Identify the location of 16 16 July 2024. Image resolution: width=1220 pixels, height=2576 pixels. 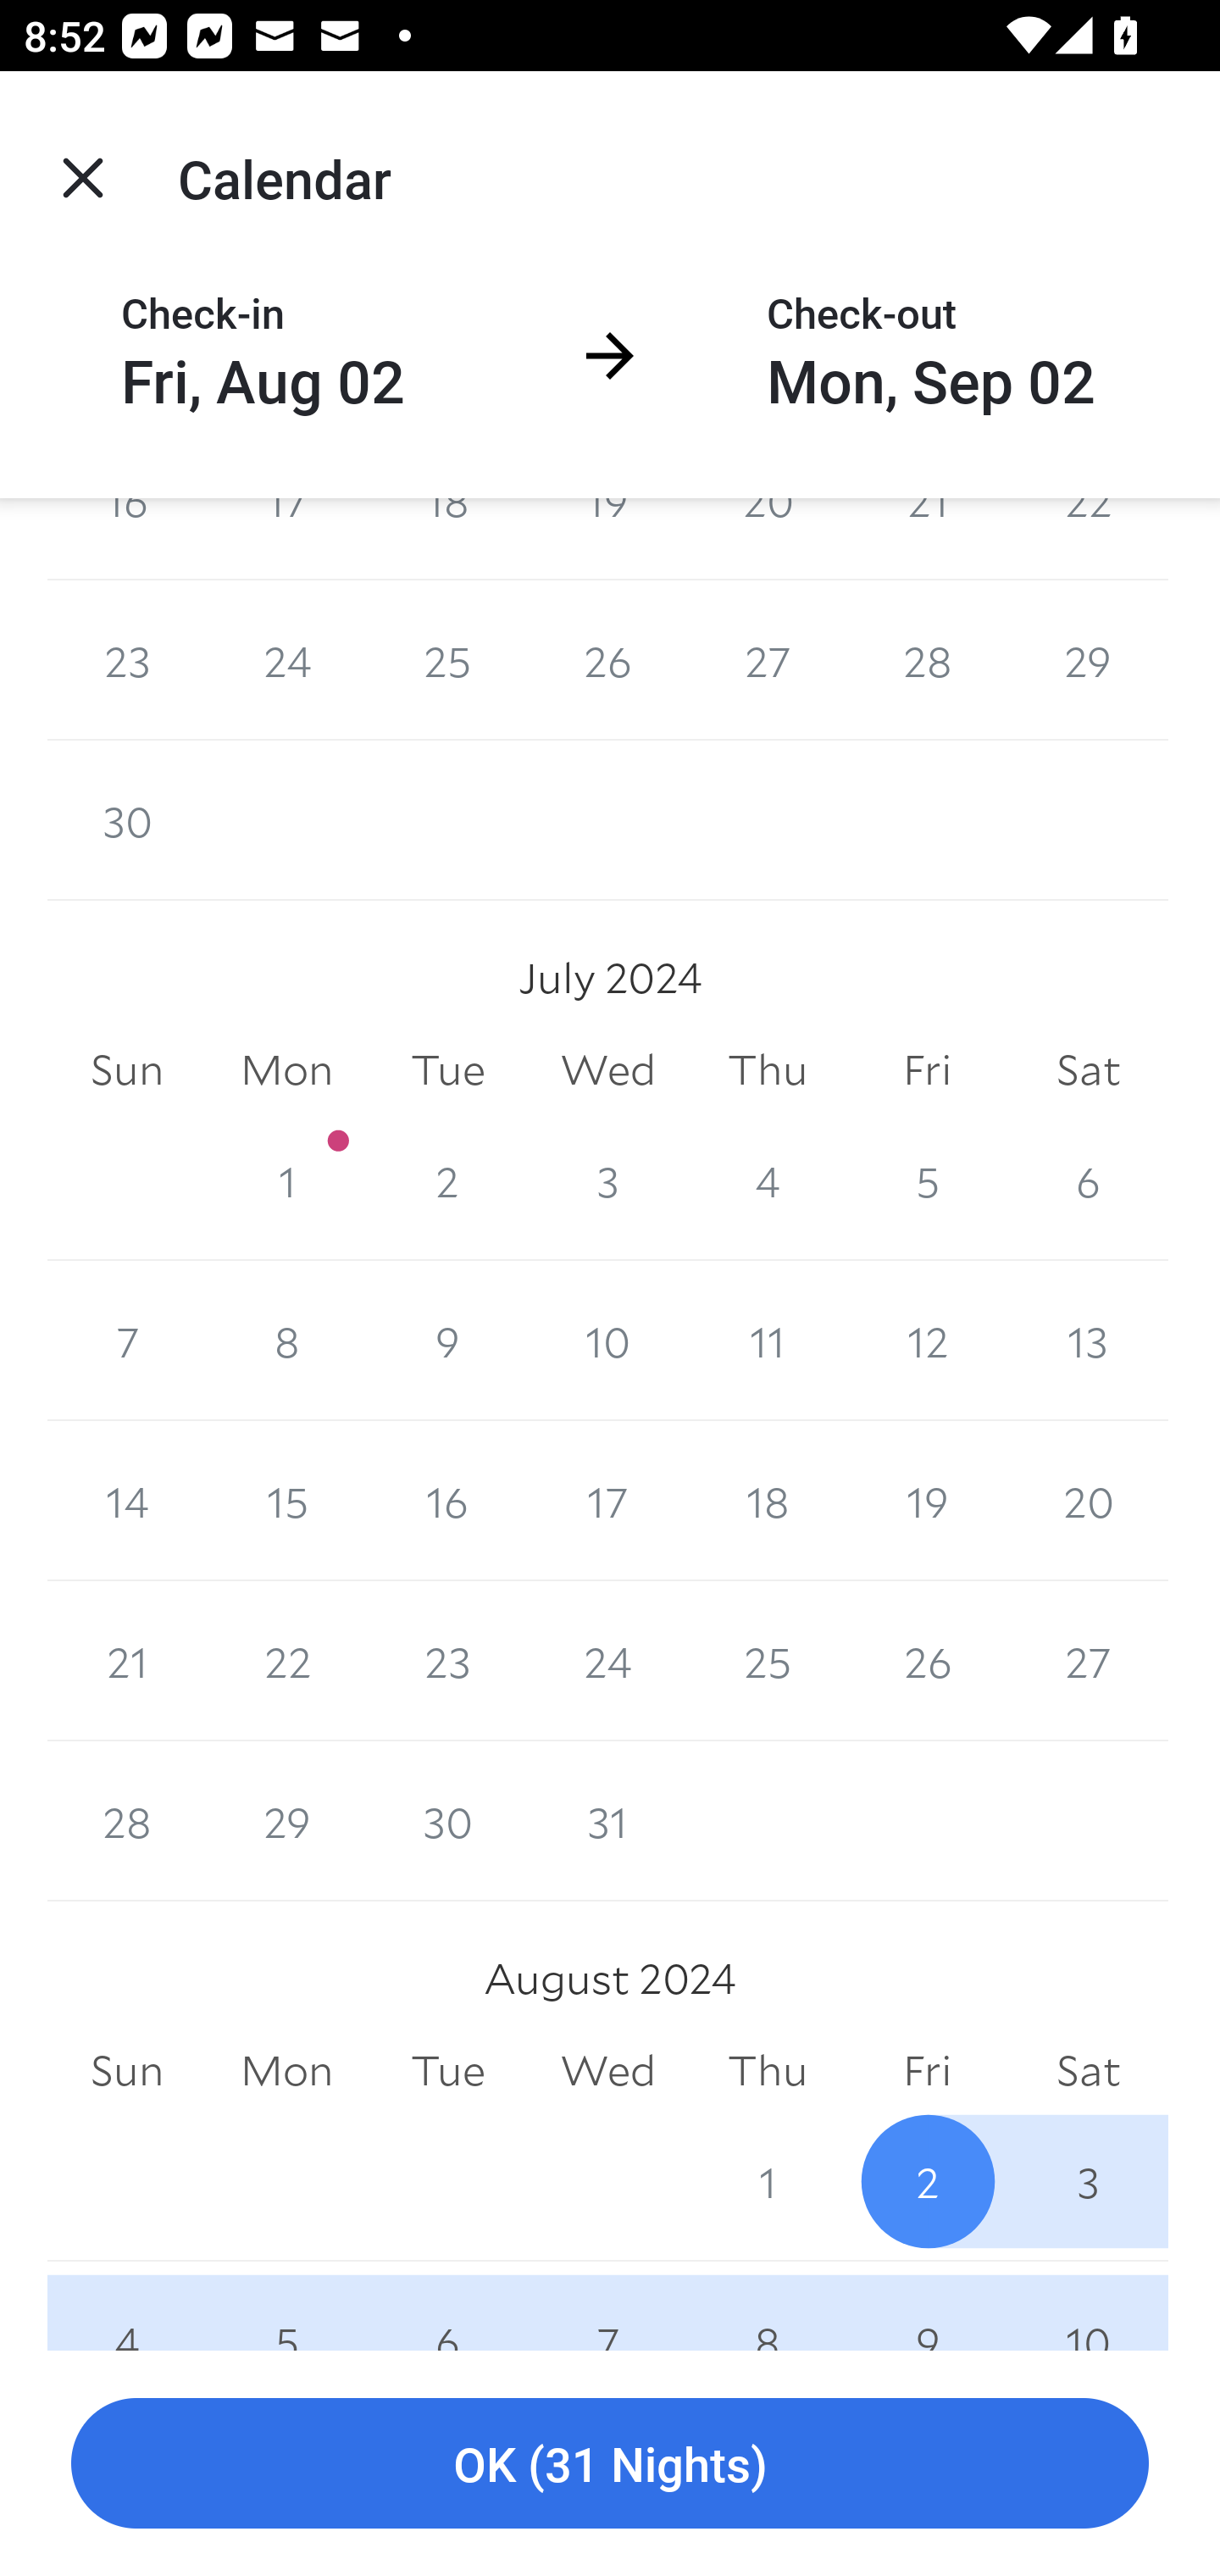
(447, 1502).